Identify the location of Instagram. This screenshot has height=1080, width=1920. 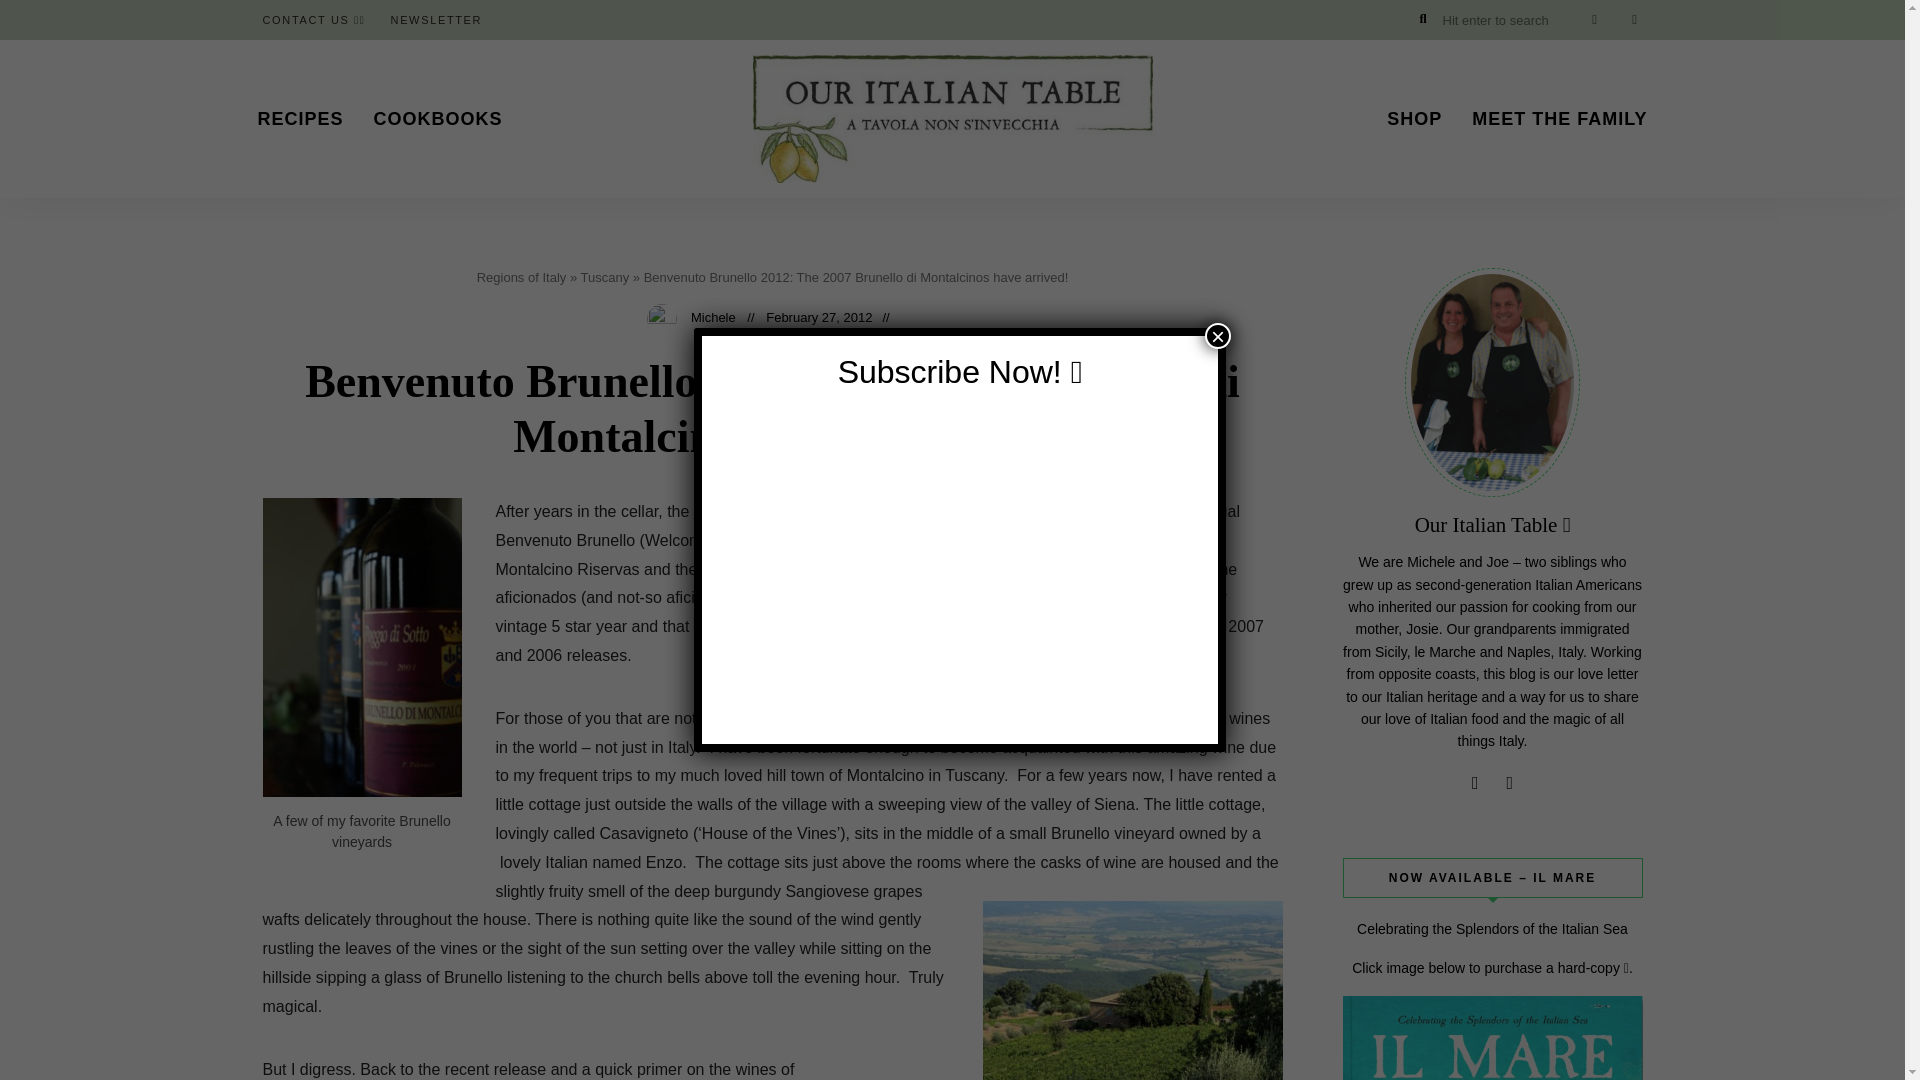
(1594, 20).